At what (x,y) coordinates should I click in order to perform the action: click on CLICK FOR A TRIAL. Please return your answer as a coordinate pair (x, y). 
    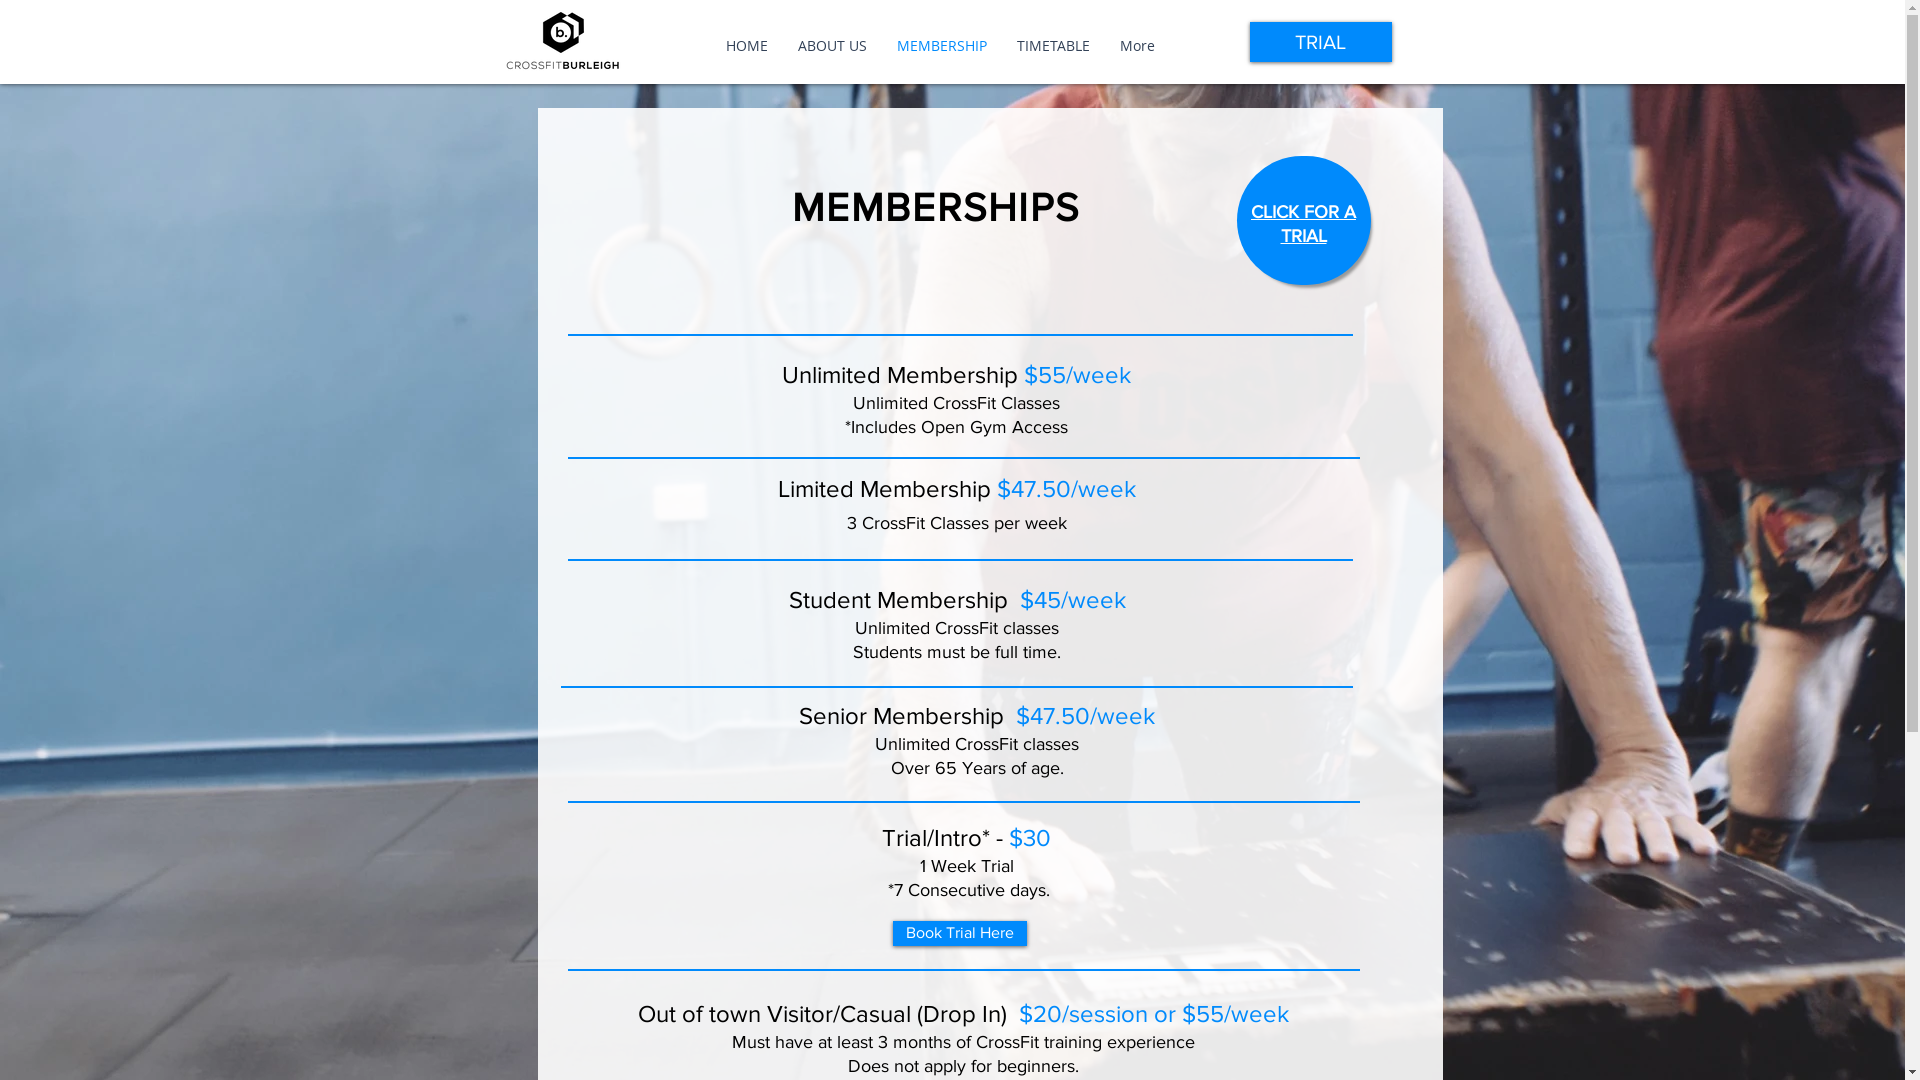
    Looking at the image, I should click on (1304, 223).